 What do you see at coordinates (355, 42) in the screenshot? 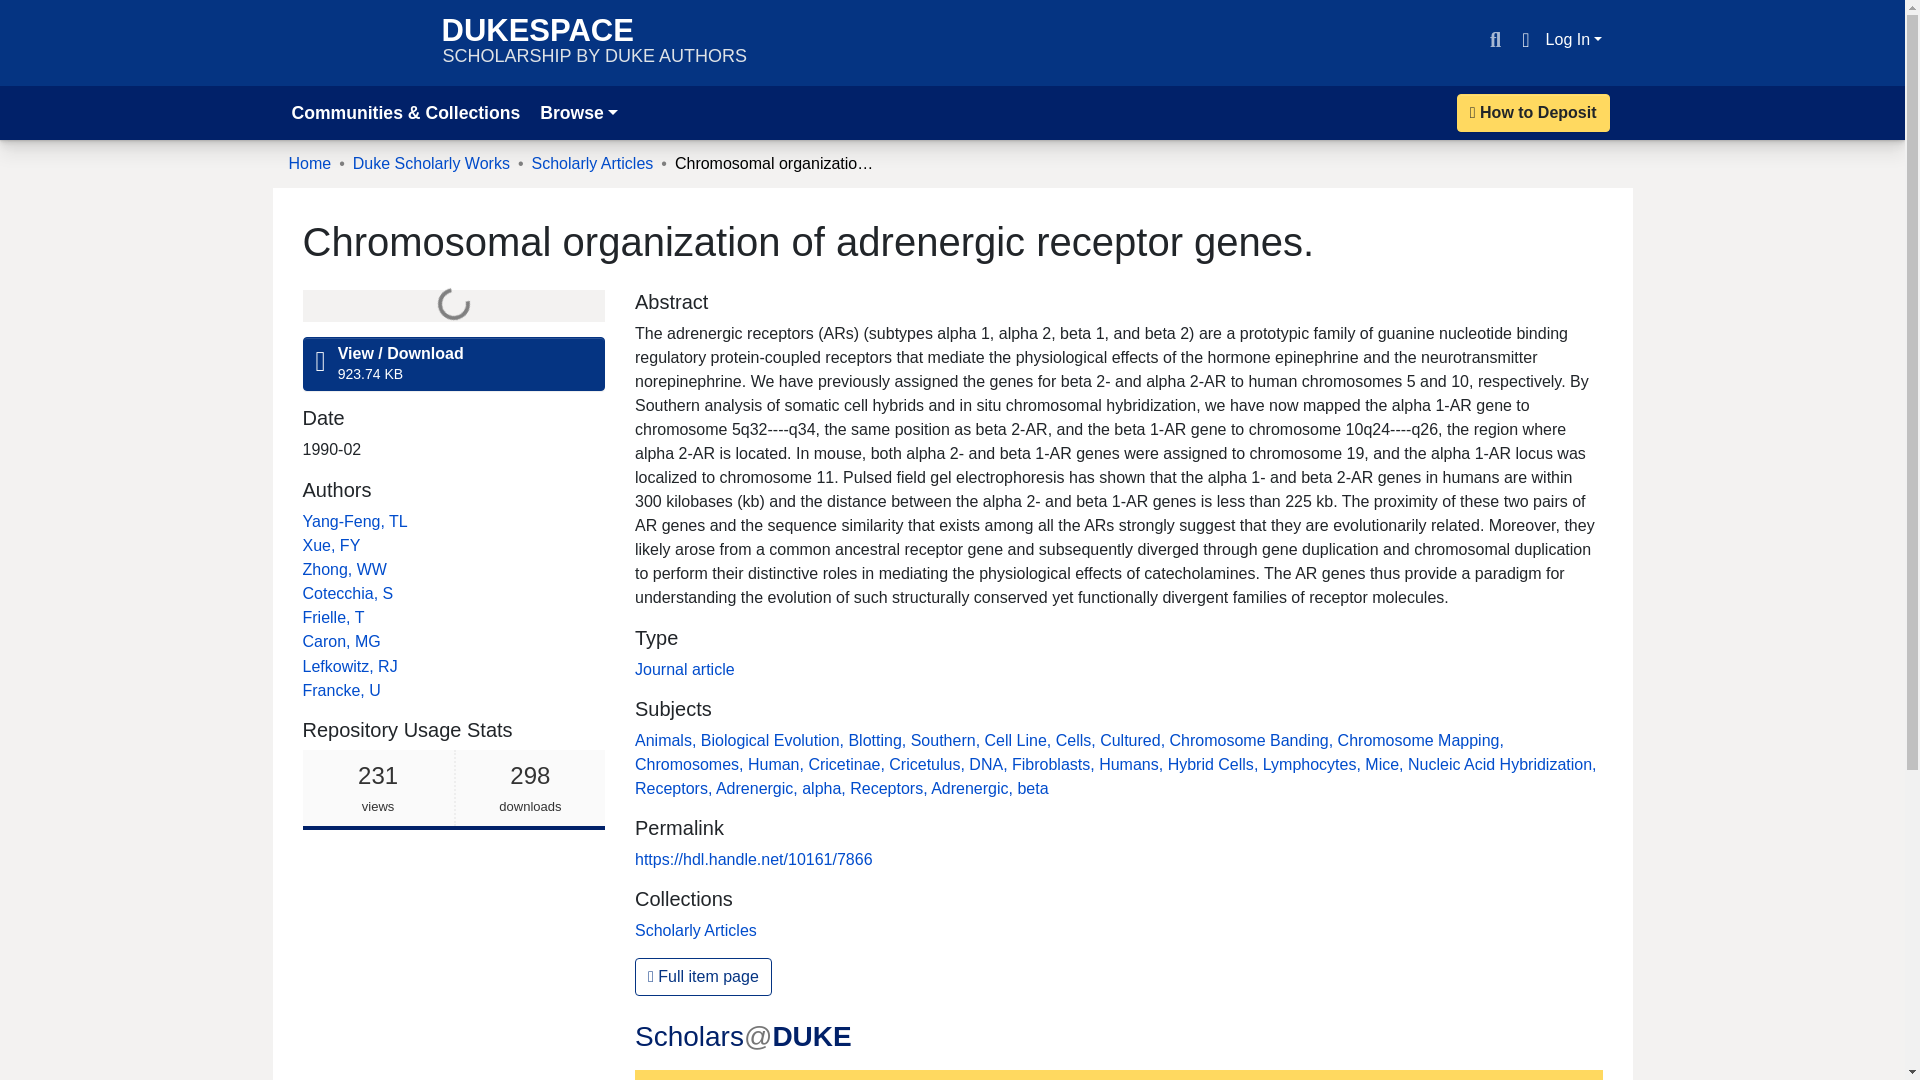
I see `Duke Scholarly Works` at bounding box center [355, 42].